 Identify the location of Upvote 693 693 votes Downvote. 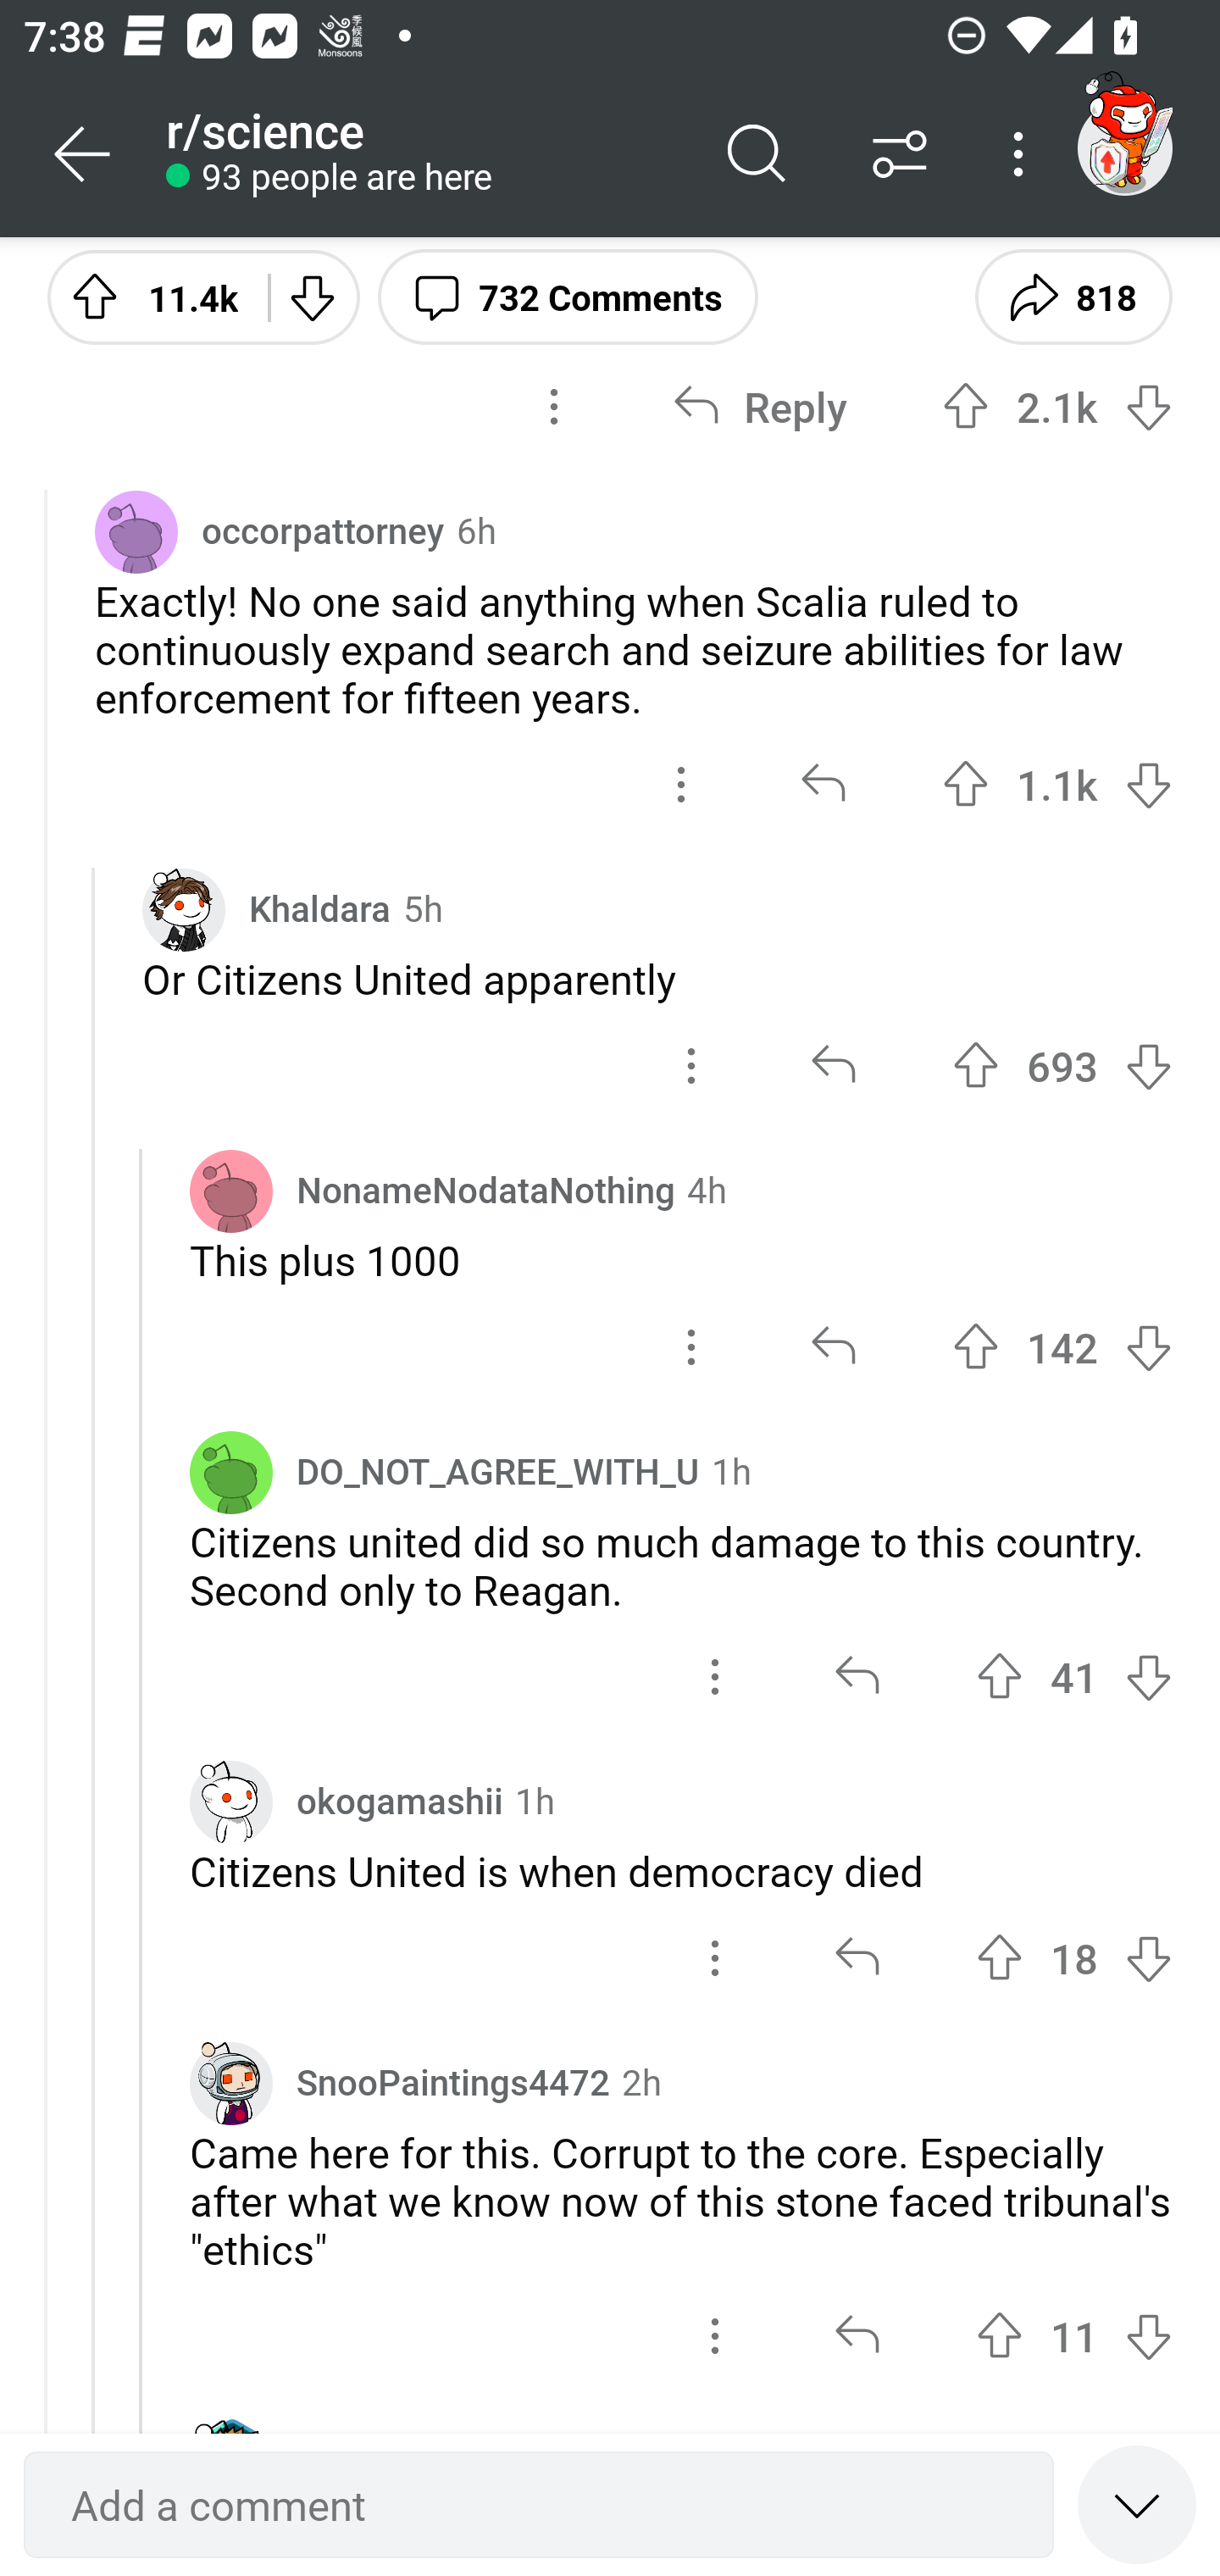
(1062, 1066).